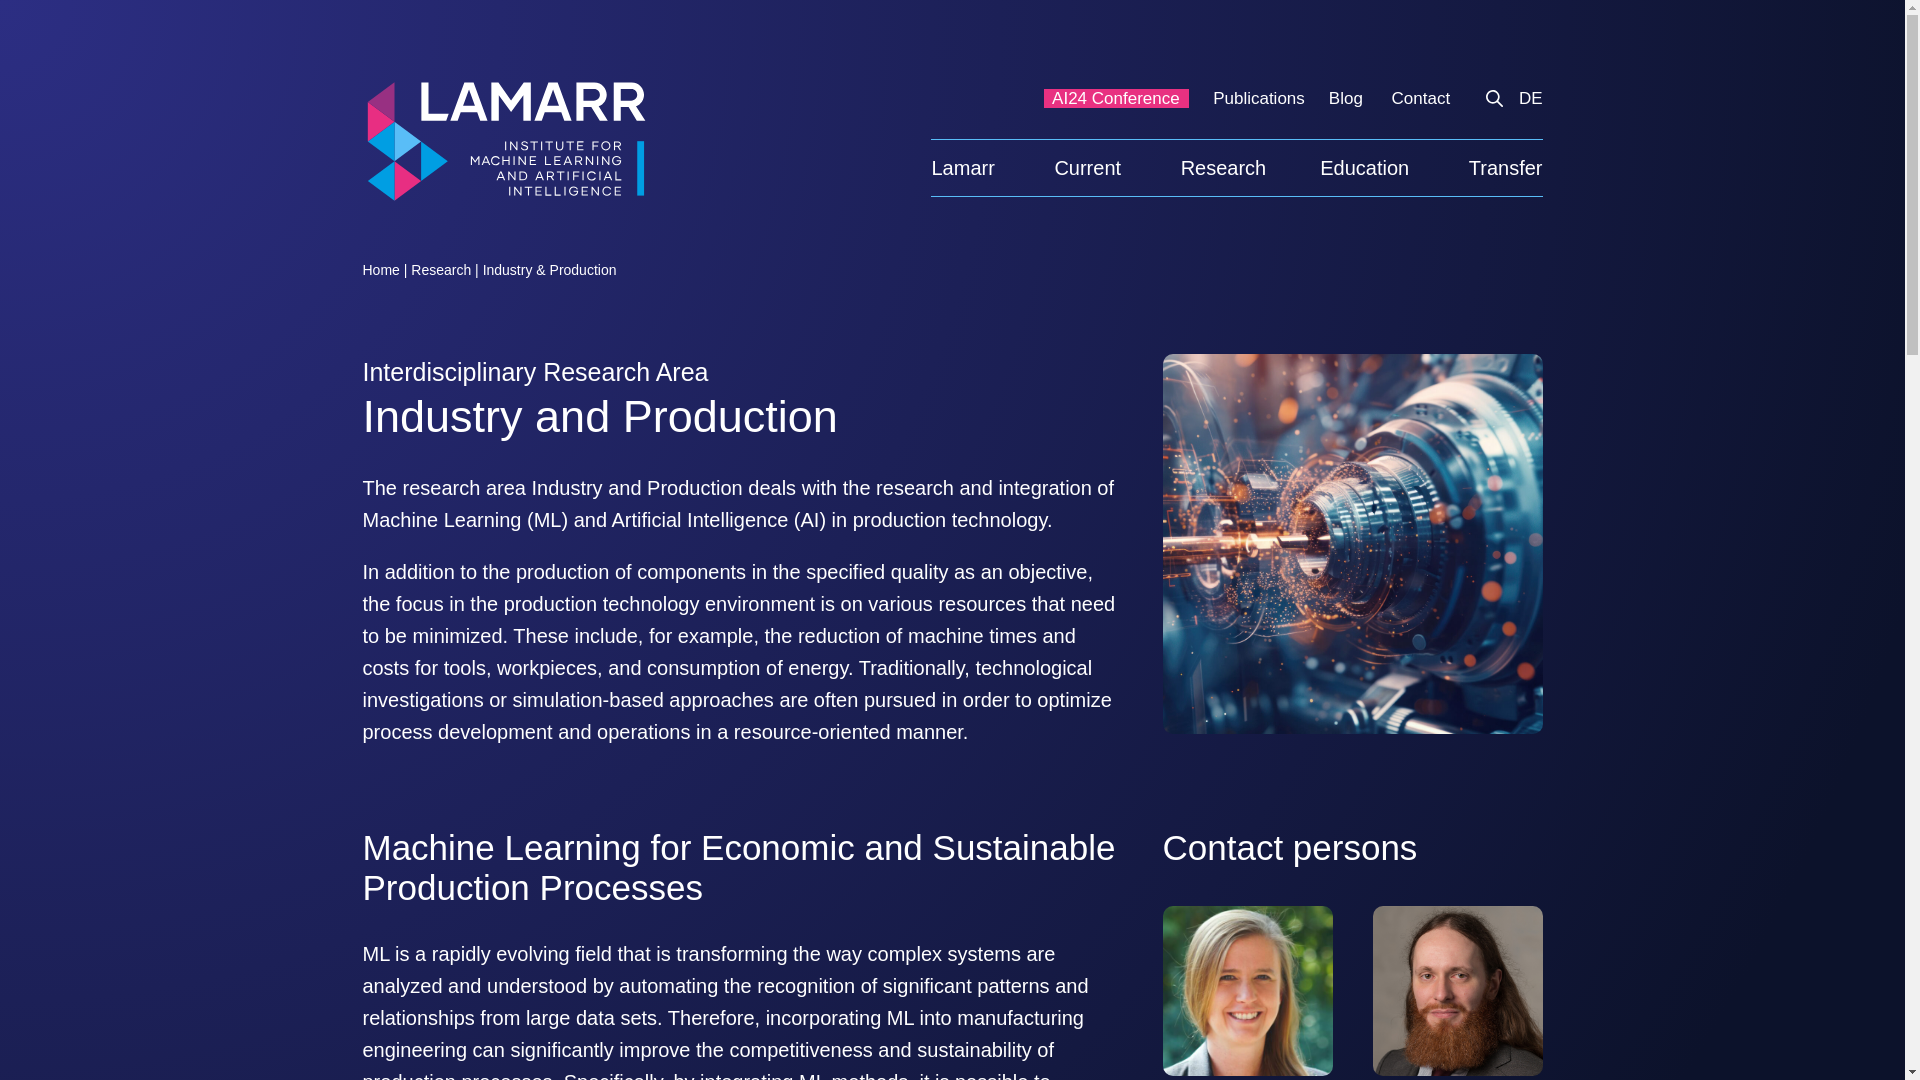 The height and width of the screenshot is (1080, 1920). Describe the element at coordinates (979, 168) in the screenshot. I see `Lamarr ` at that location.